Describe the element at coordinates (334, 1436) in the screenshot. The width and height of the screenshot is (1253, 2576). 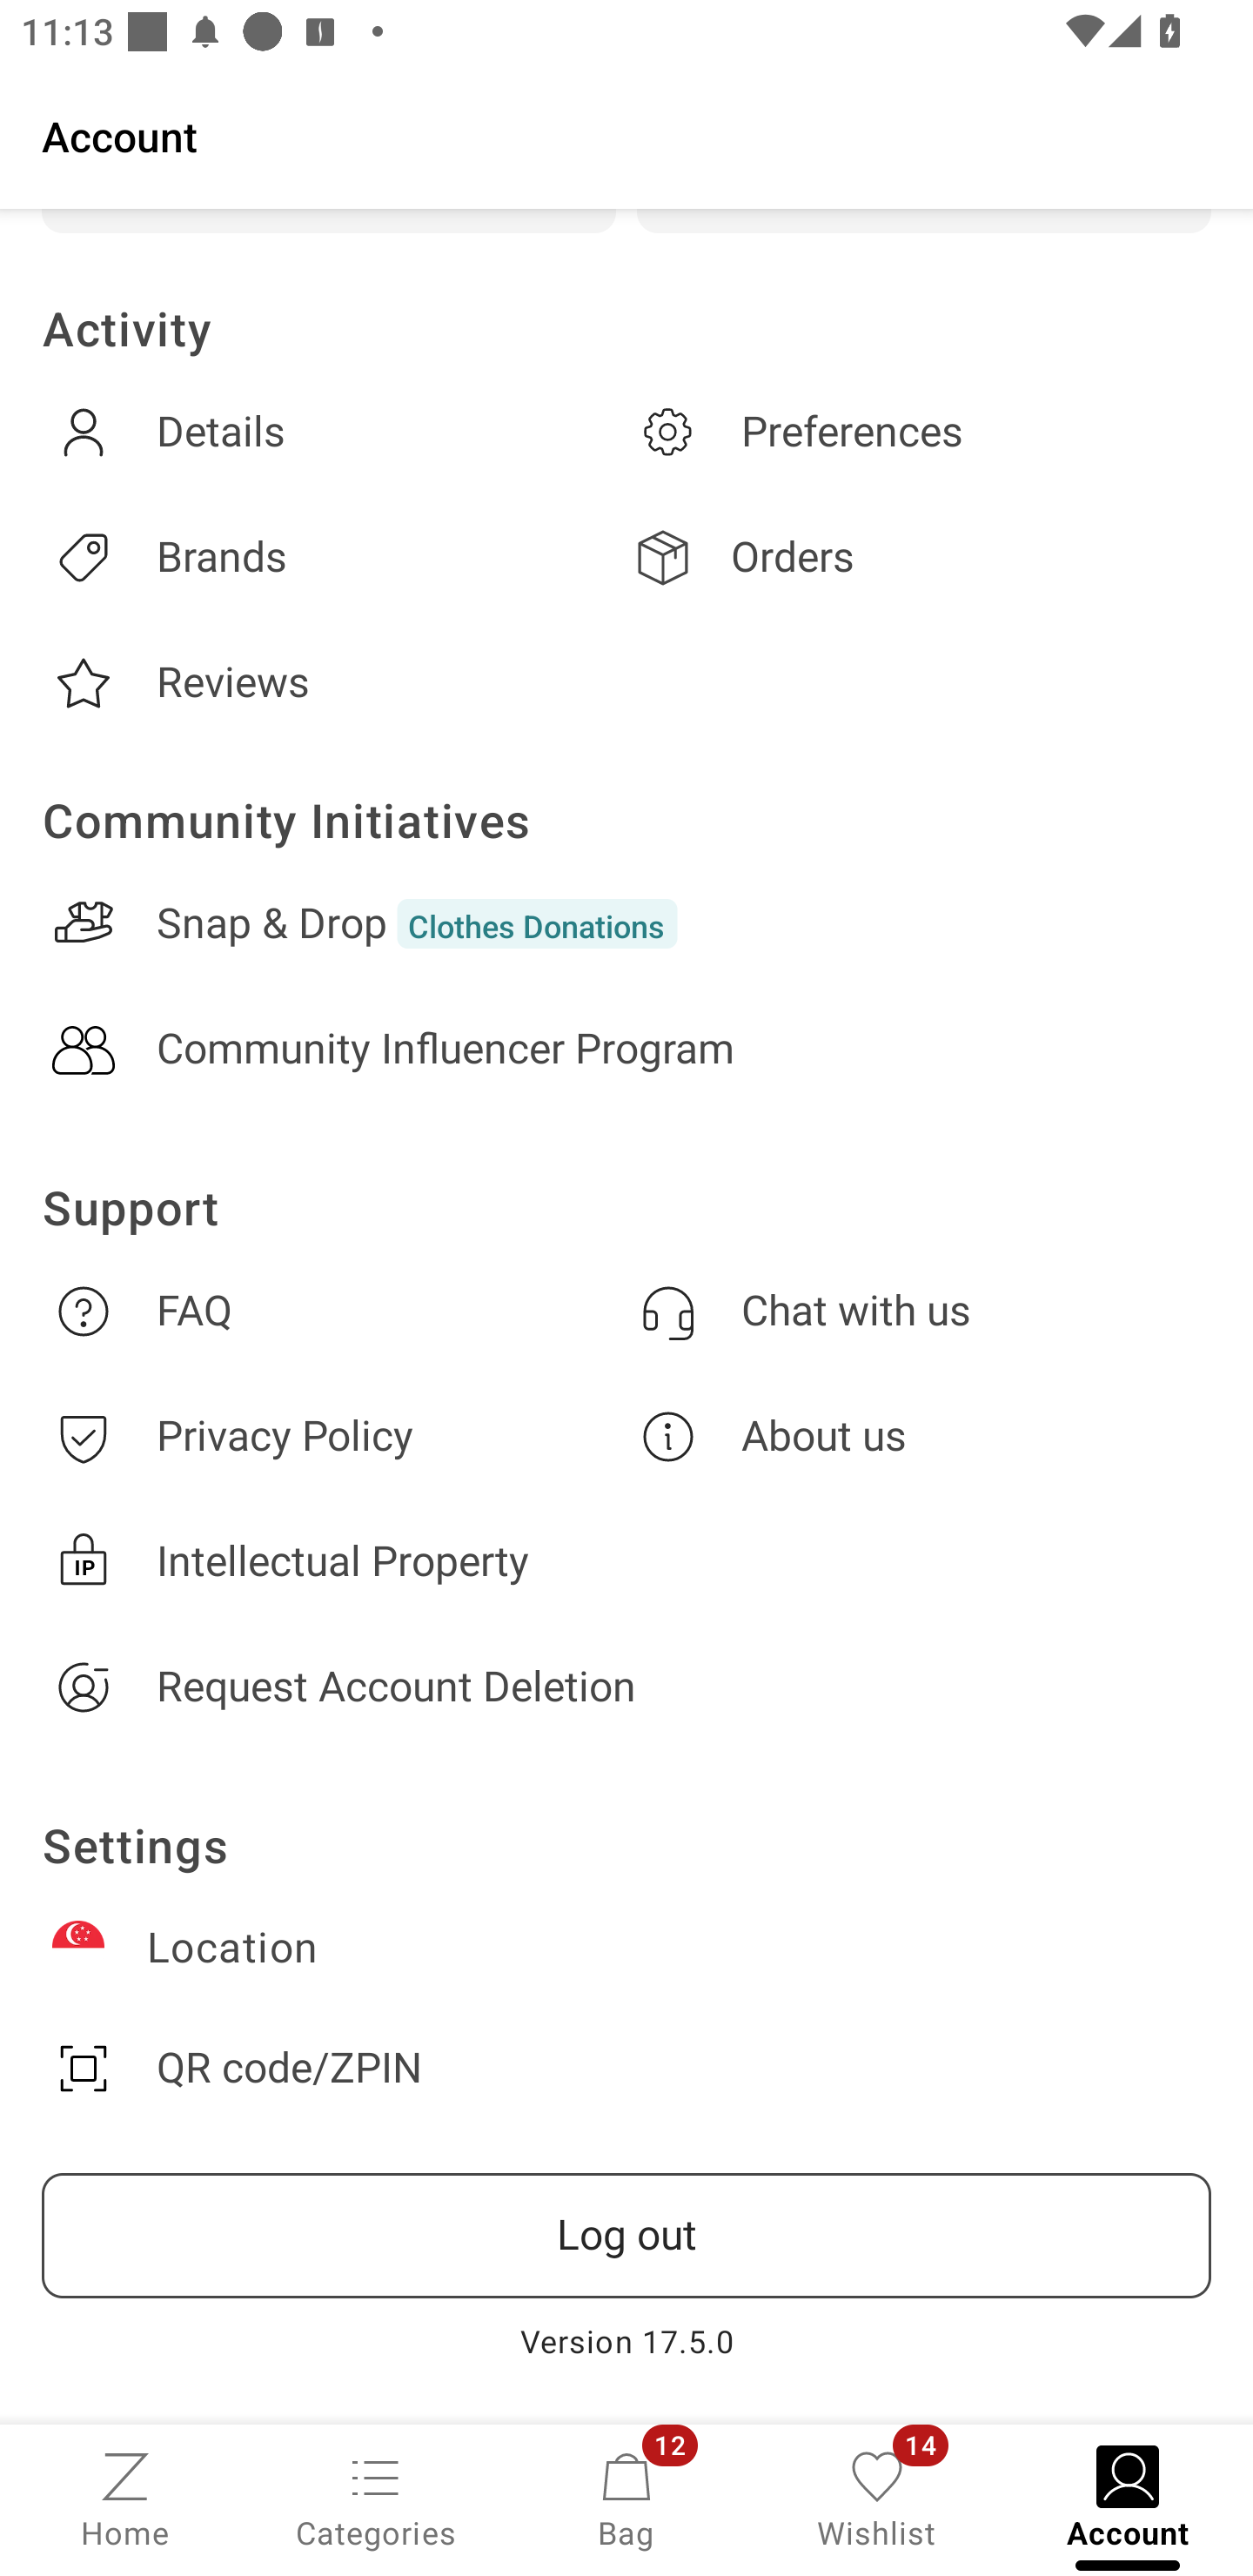
I see `Privacy Policy` at that location.